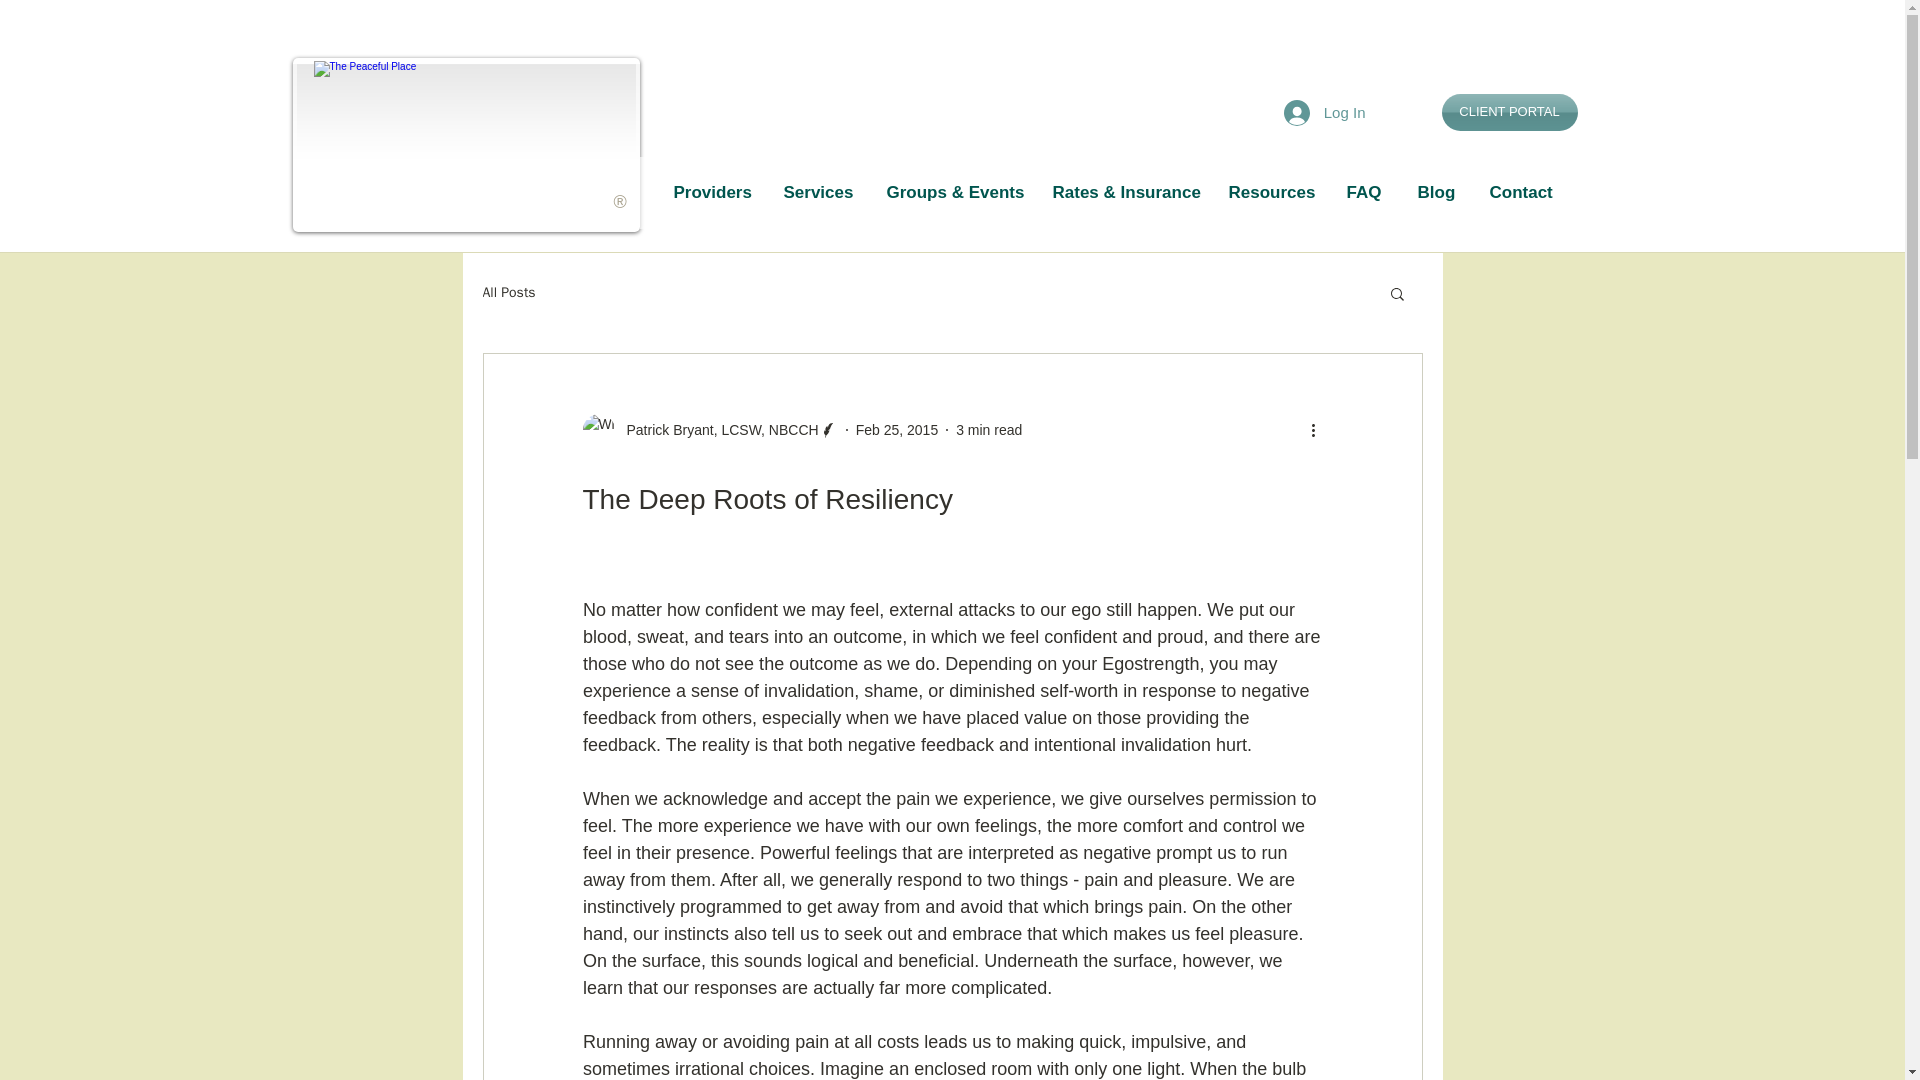  Describe the element at coordinates (1324, 112) in the screenshot. I see `Log In` at that location.